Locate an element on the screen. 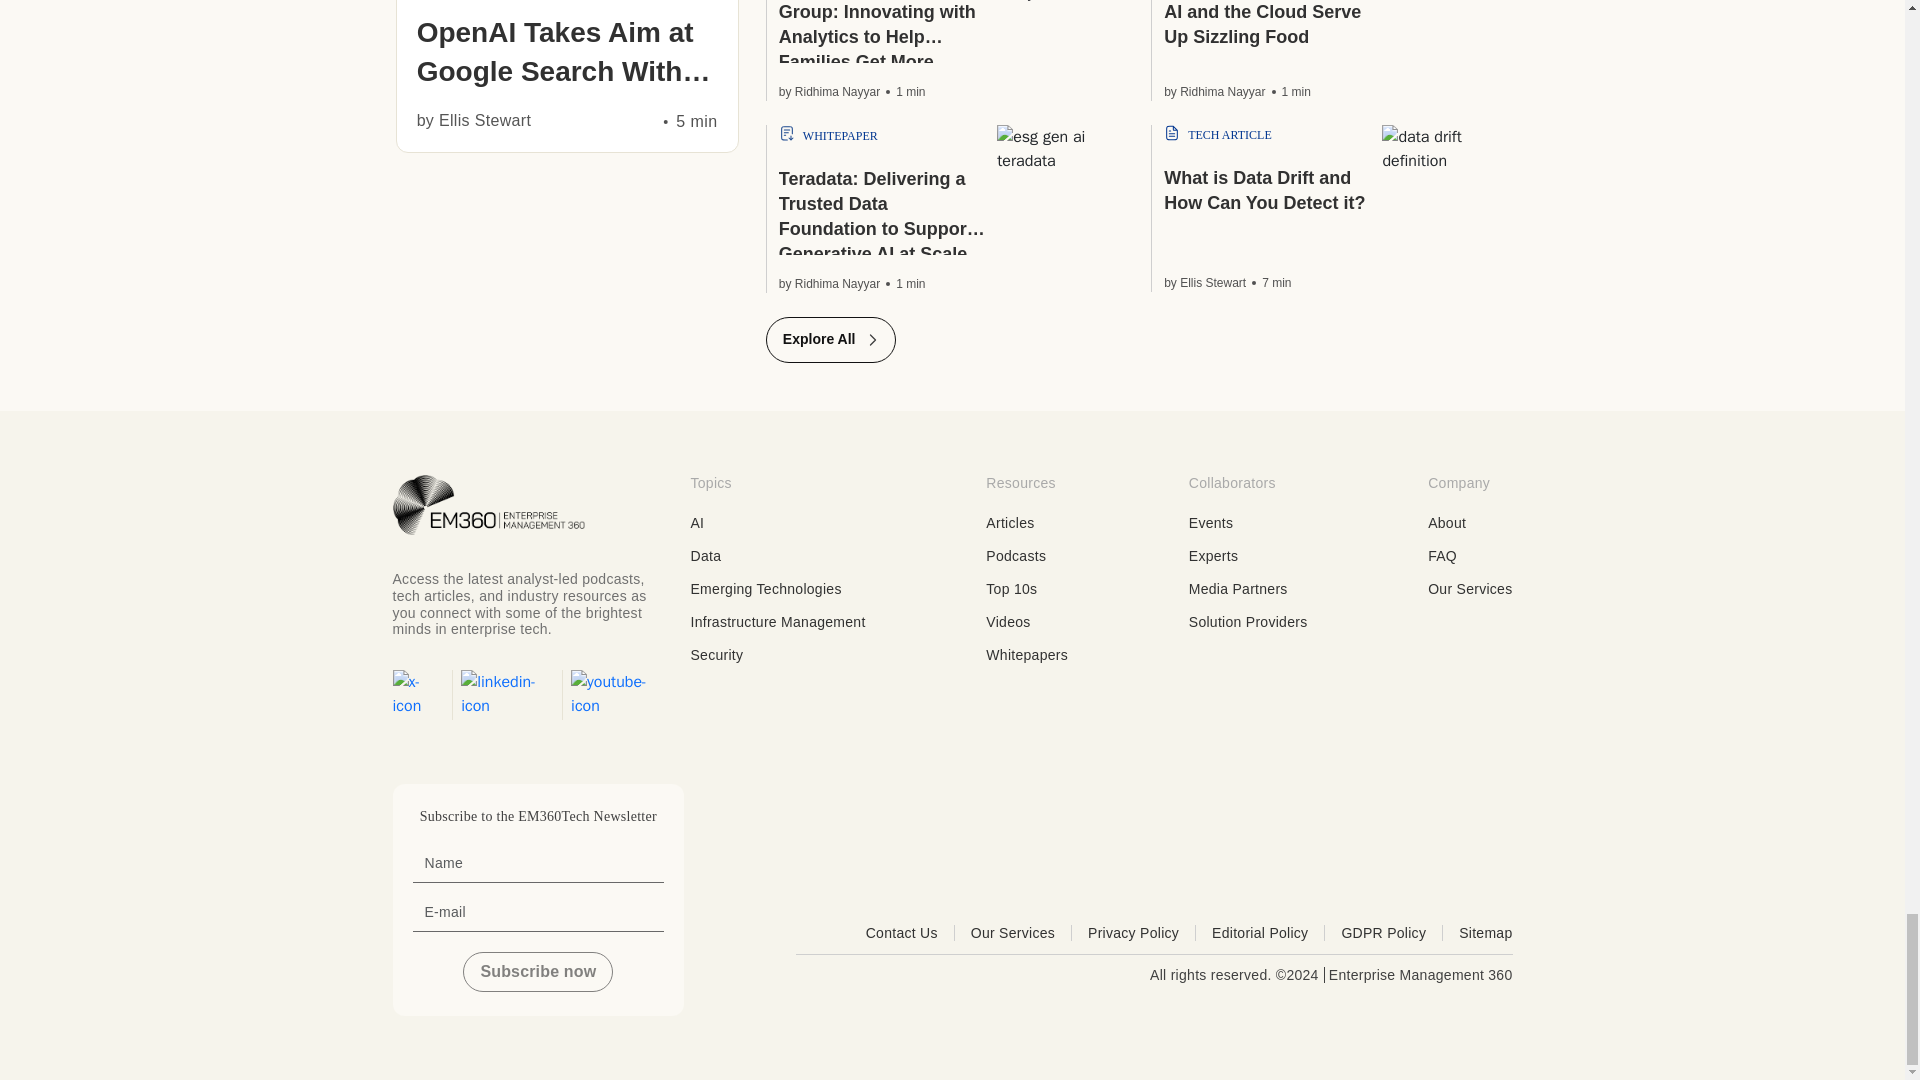  Privacy Policy is located at coordinates (1142, 932).